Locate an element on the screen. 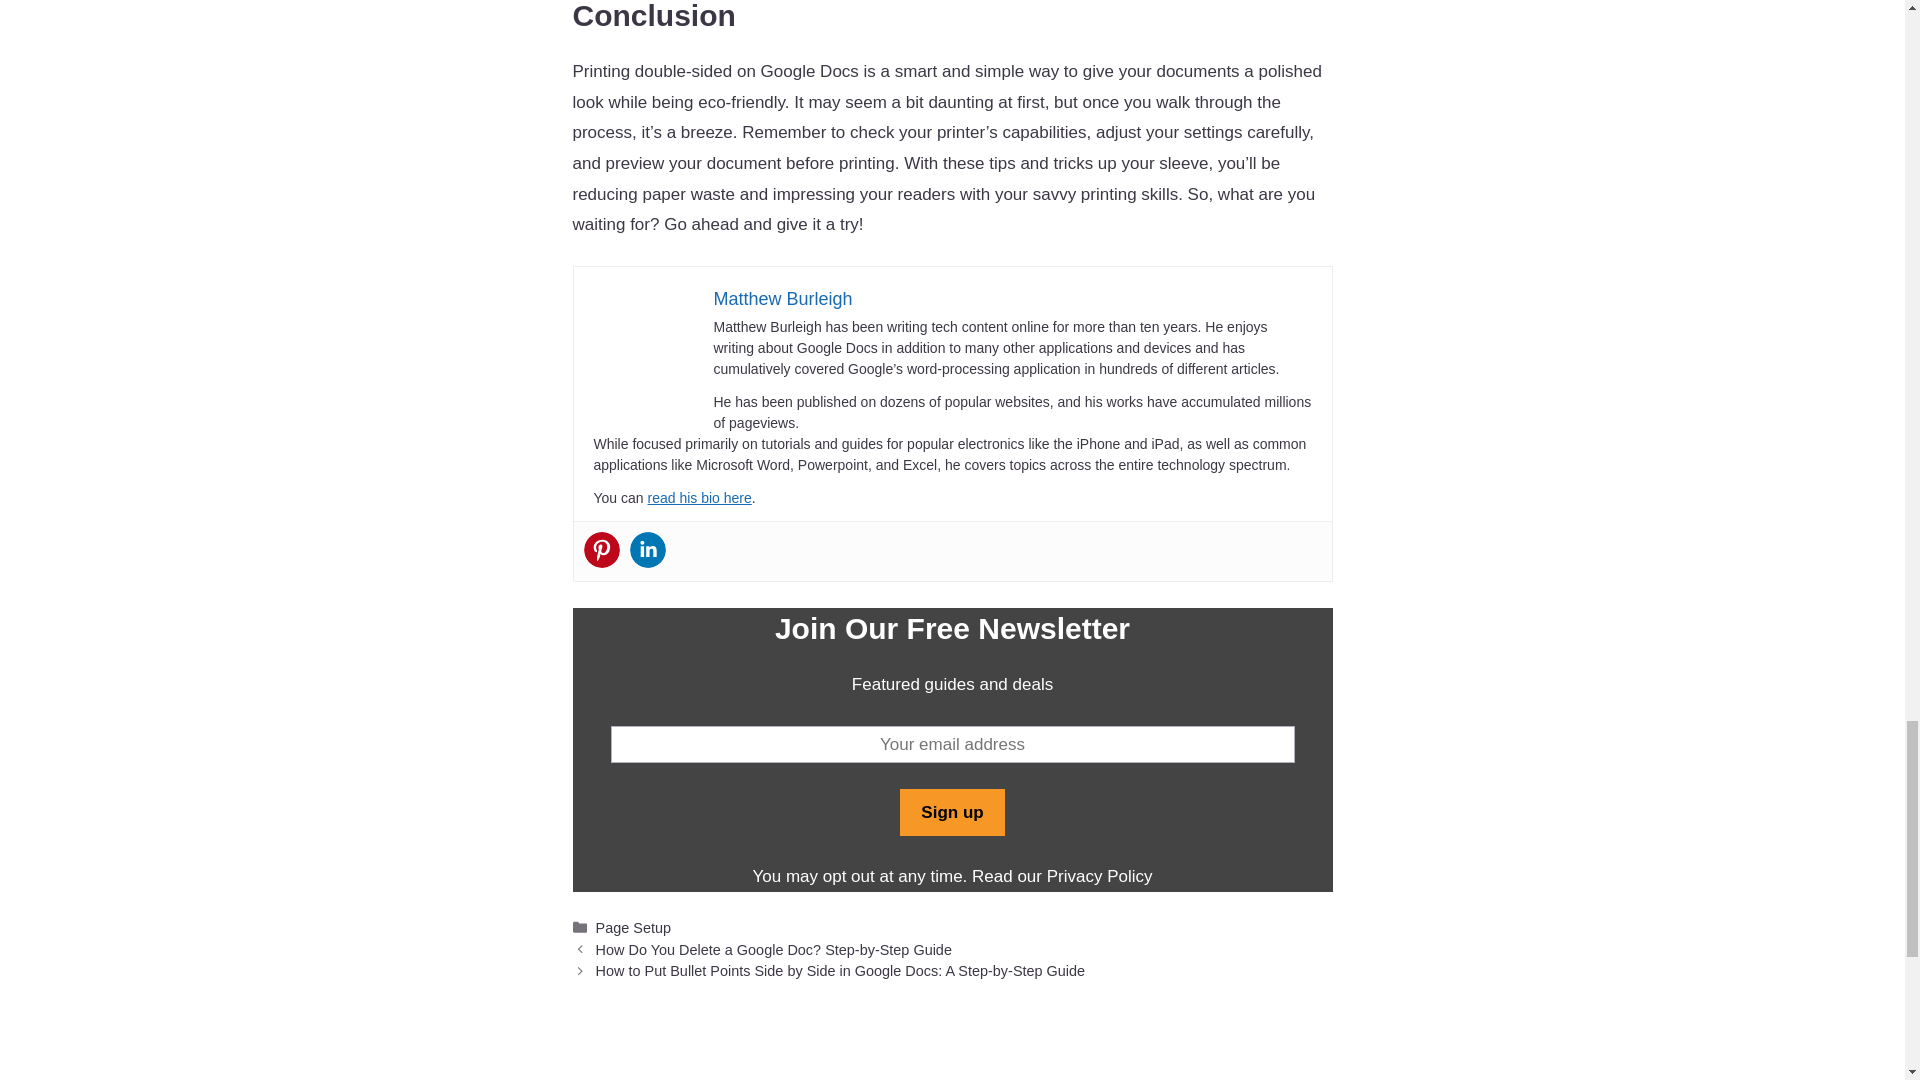 The image size is (1920, 1080). Pinterest is located at coordinates (602, 550).